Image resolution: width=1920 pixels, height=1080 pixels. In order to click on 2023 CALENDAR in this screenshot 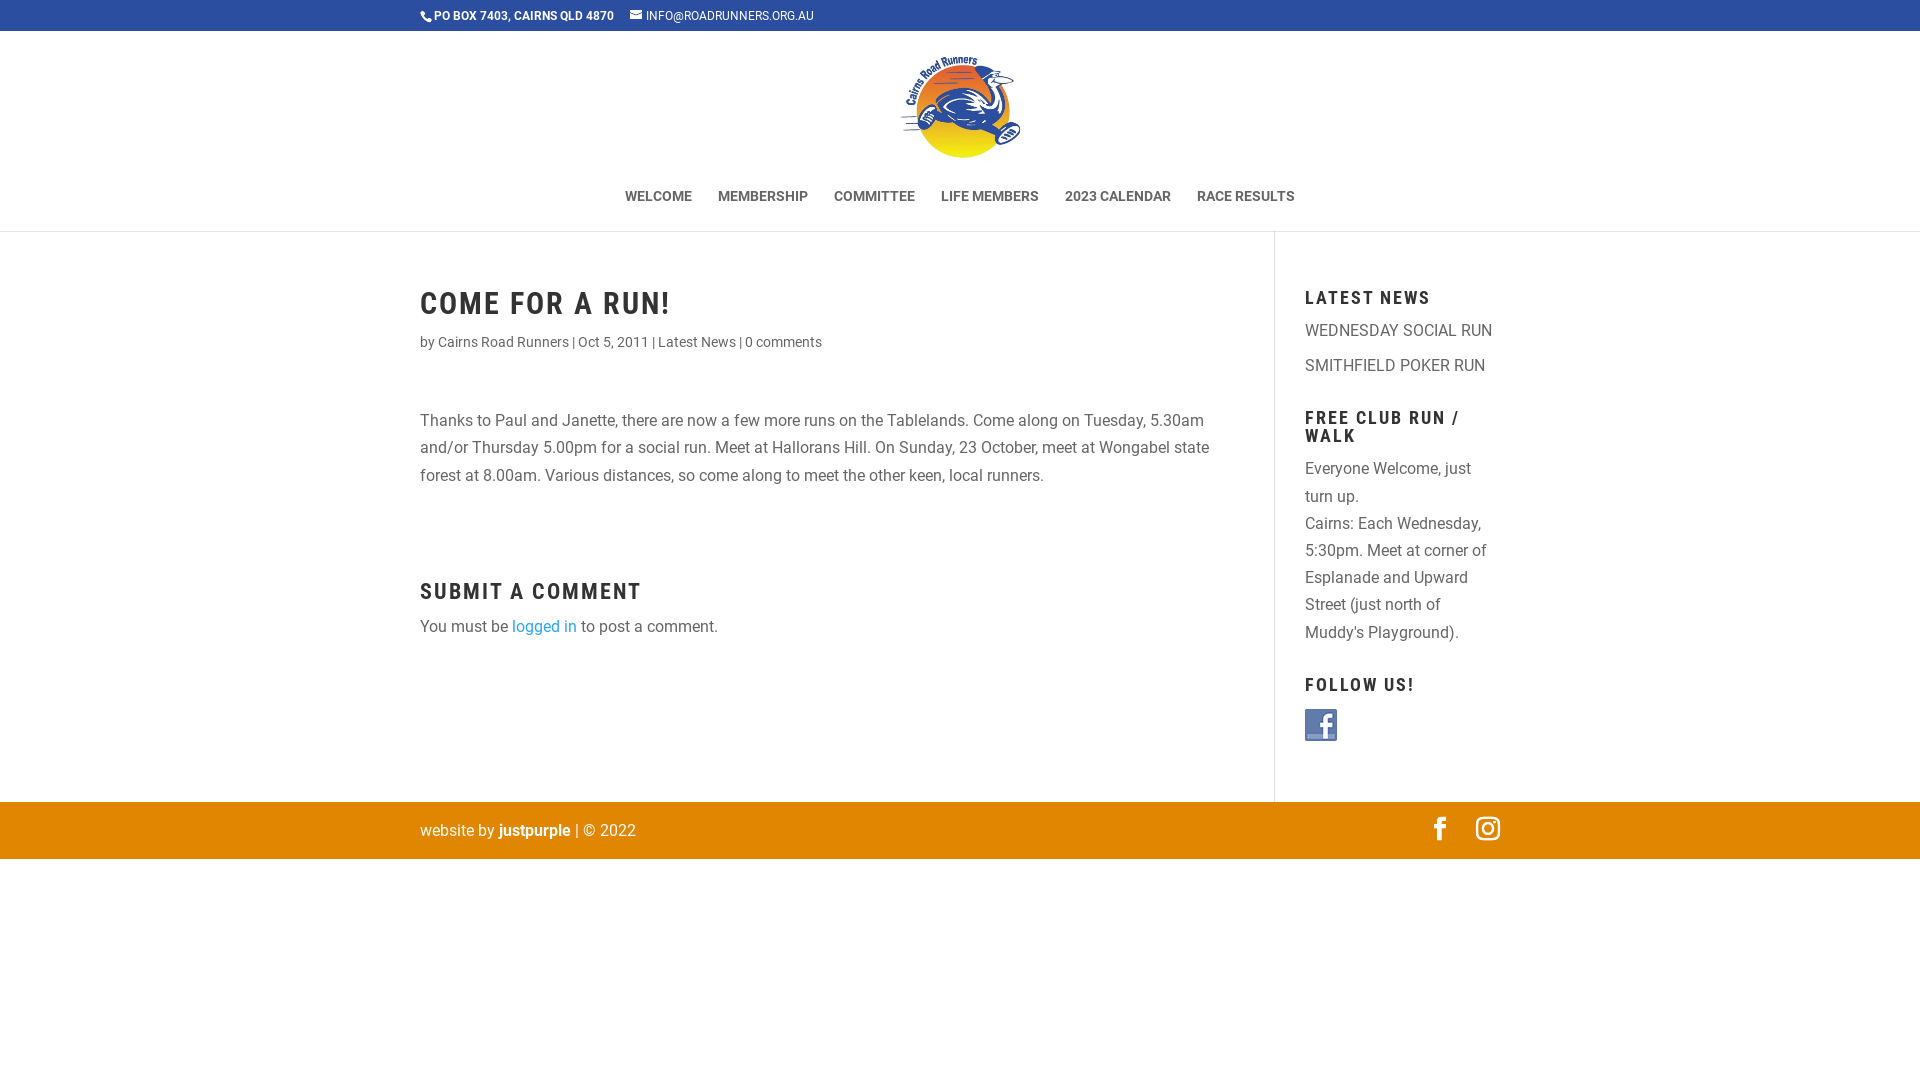, I will do `click(1118, 210)`.